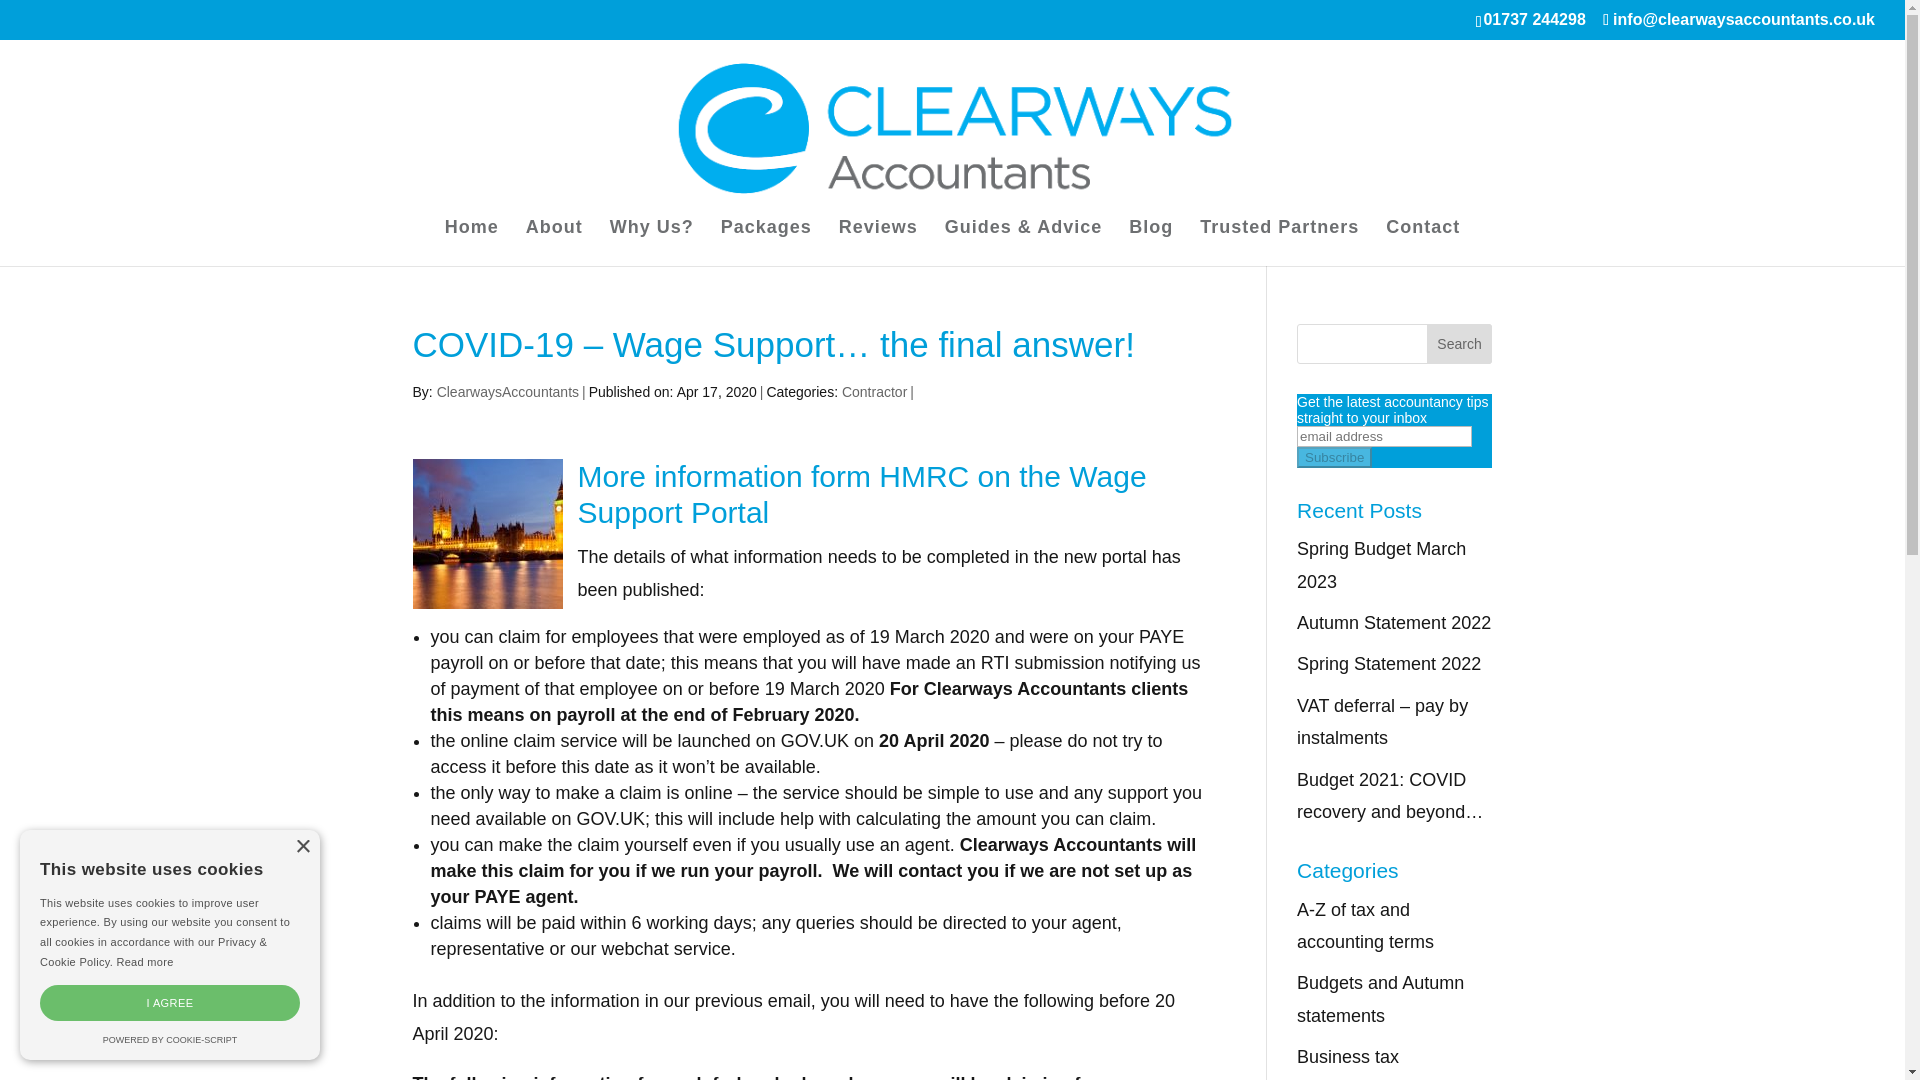 Image resolution: width=1920 pixels, height=1080 pixels. What do you see at coordinates (472, 242) in the screenshot?
I see `Home` at bounding box center [472, 242].